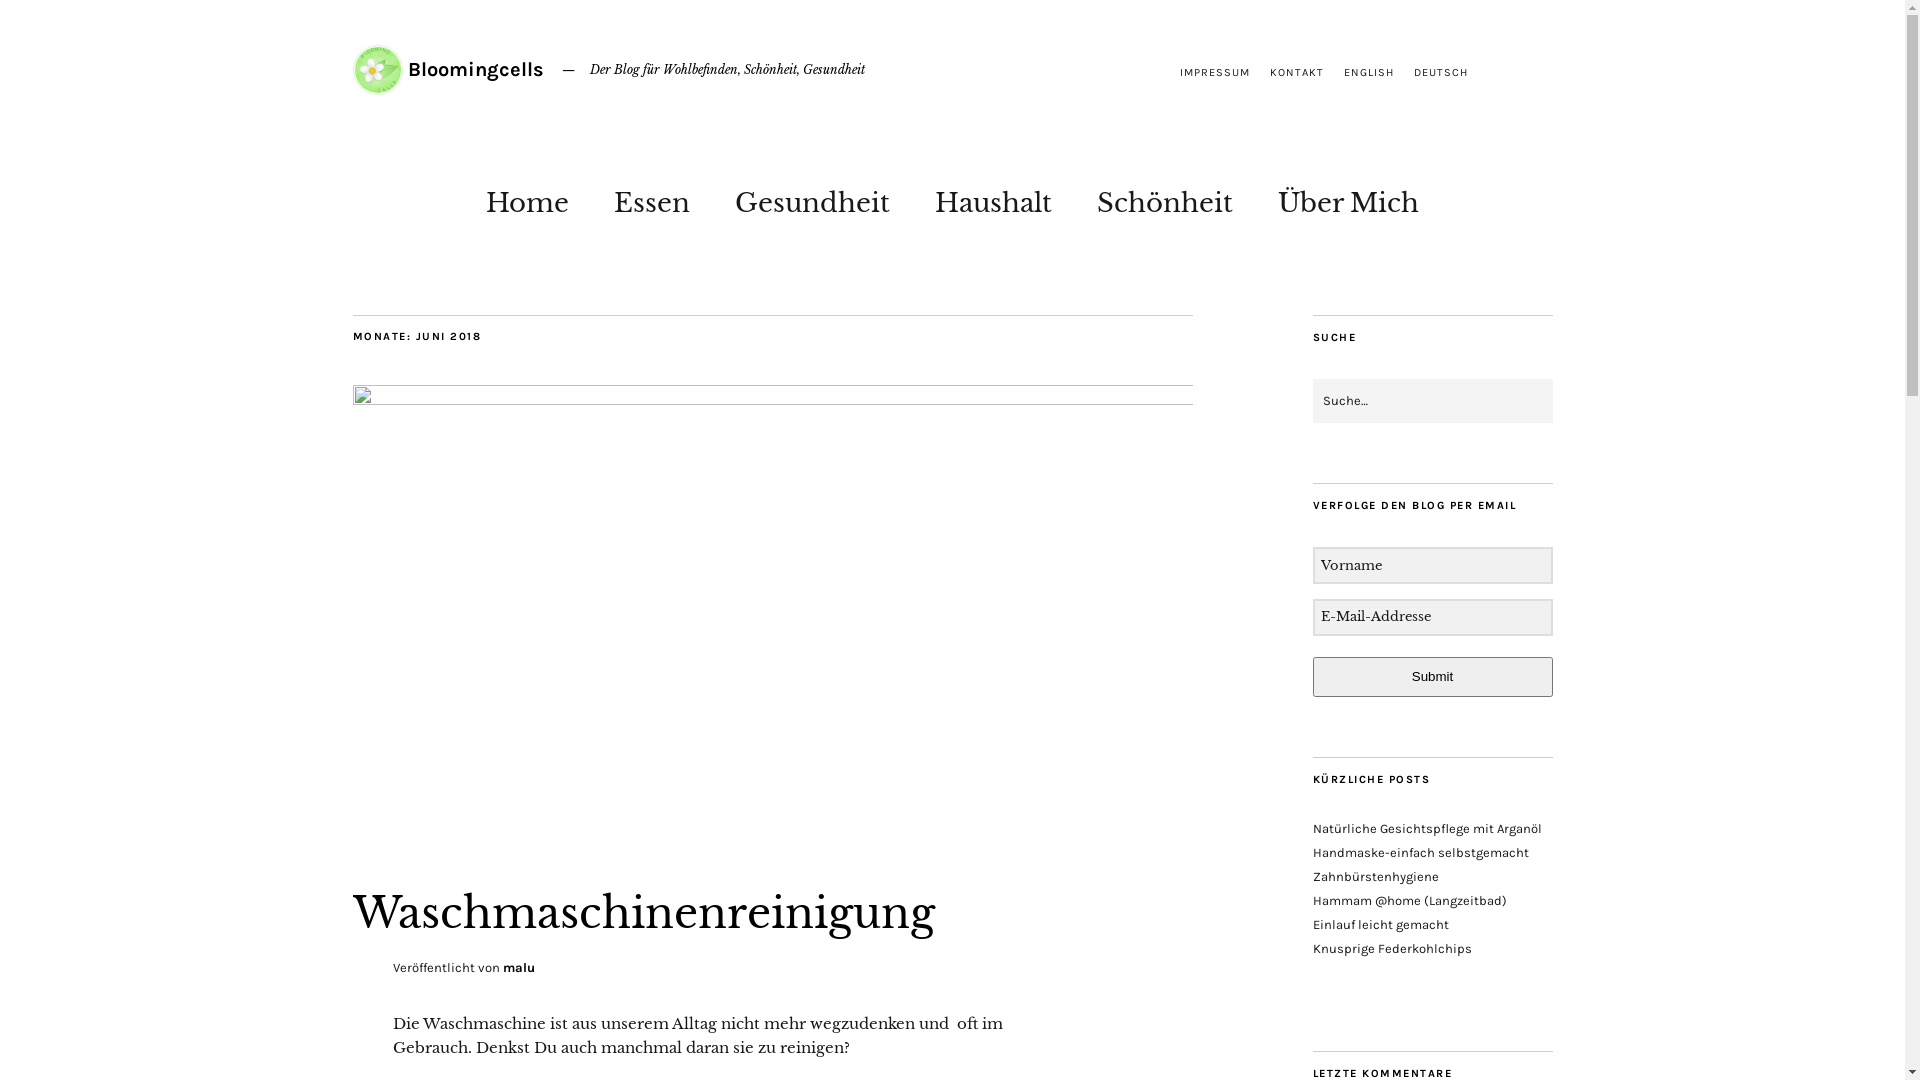 This screenshot has width=1920, height=1080. Describe the element at coordinates (643, 912) in the screenshot. I see `Waschmaschinenreinigung` at that location.